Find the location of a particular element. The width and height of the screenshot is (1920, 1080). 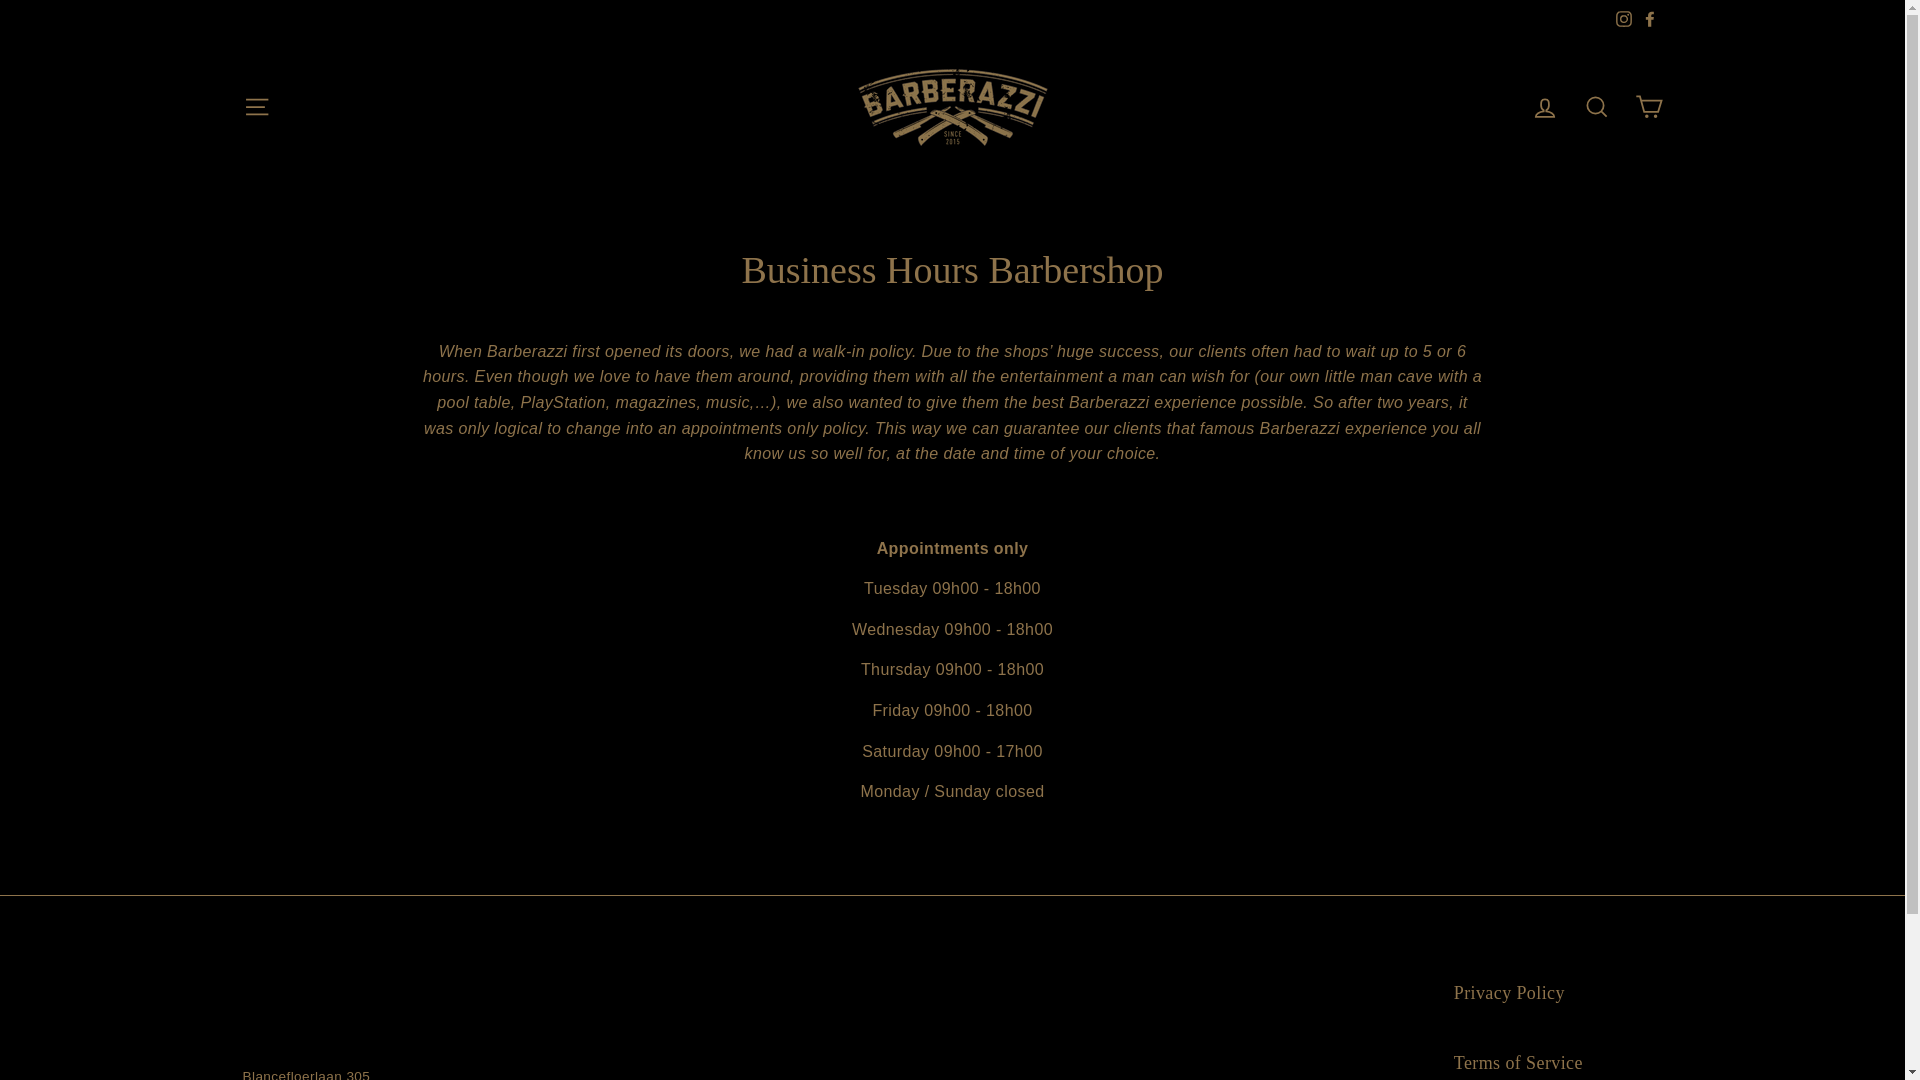

LOG IN is located at coordinates (1544, 108).